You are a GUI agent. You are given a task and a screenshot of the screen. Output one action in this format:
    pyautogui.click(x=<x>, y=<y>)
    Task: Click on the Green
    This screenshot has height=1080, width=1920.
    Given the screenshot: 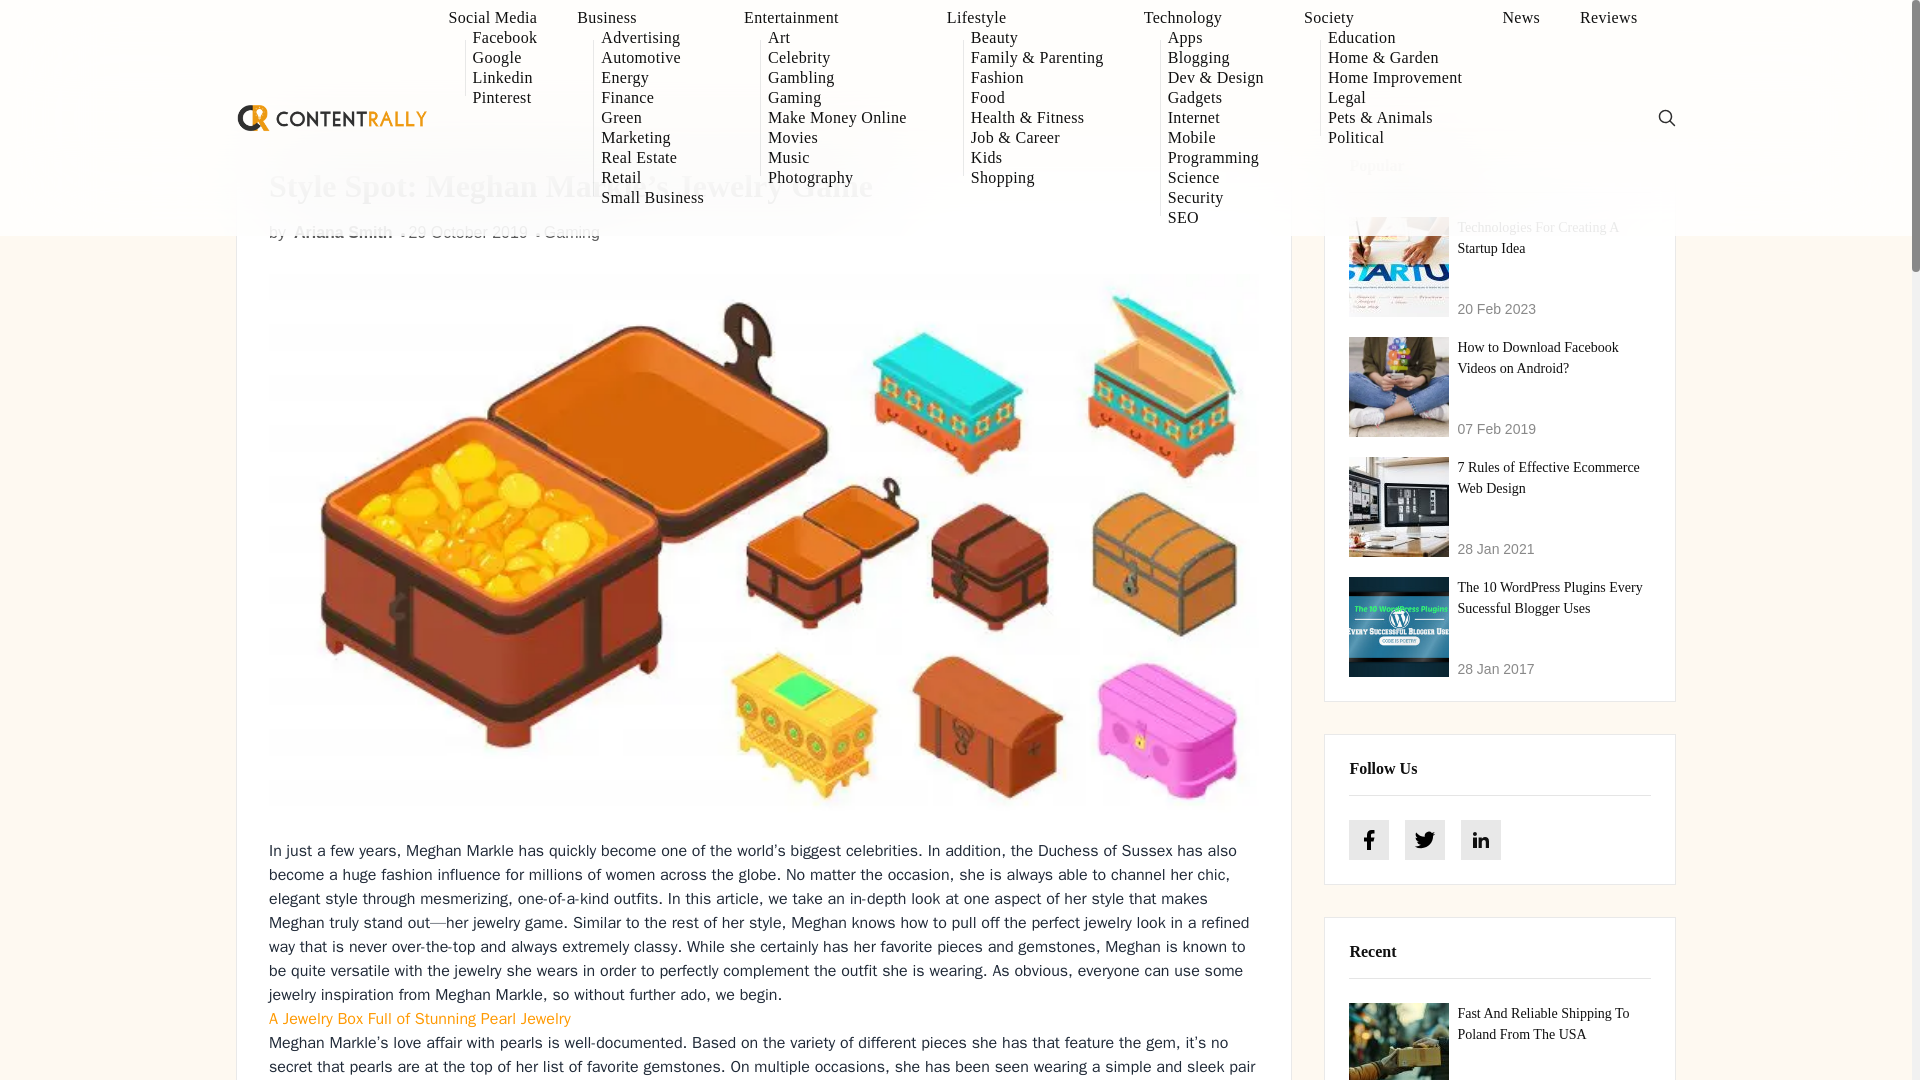 What is the action you would take?
    pyautogui.click(x=652, y=118)
    